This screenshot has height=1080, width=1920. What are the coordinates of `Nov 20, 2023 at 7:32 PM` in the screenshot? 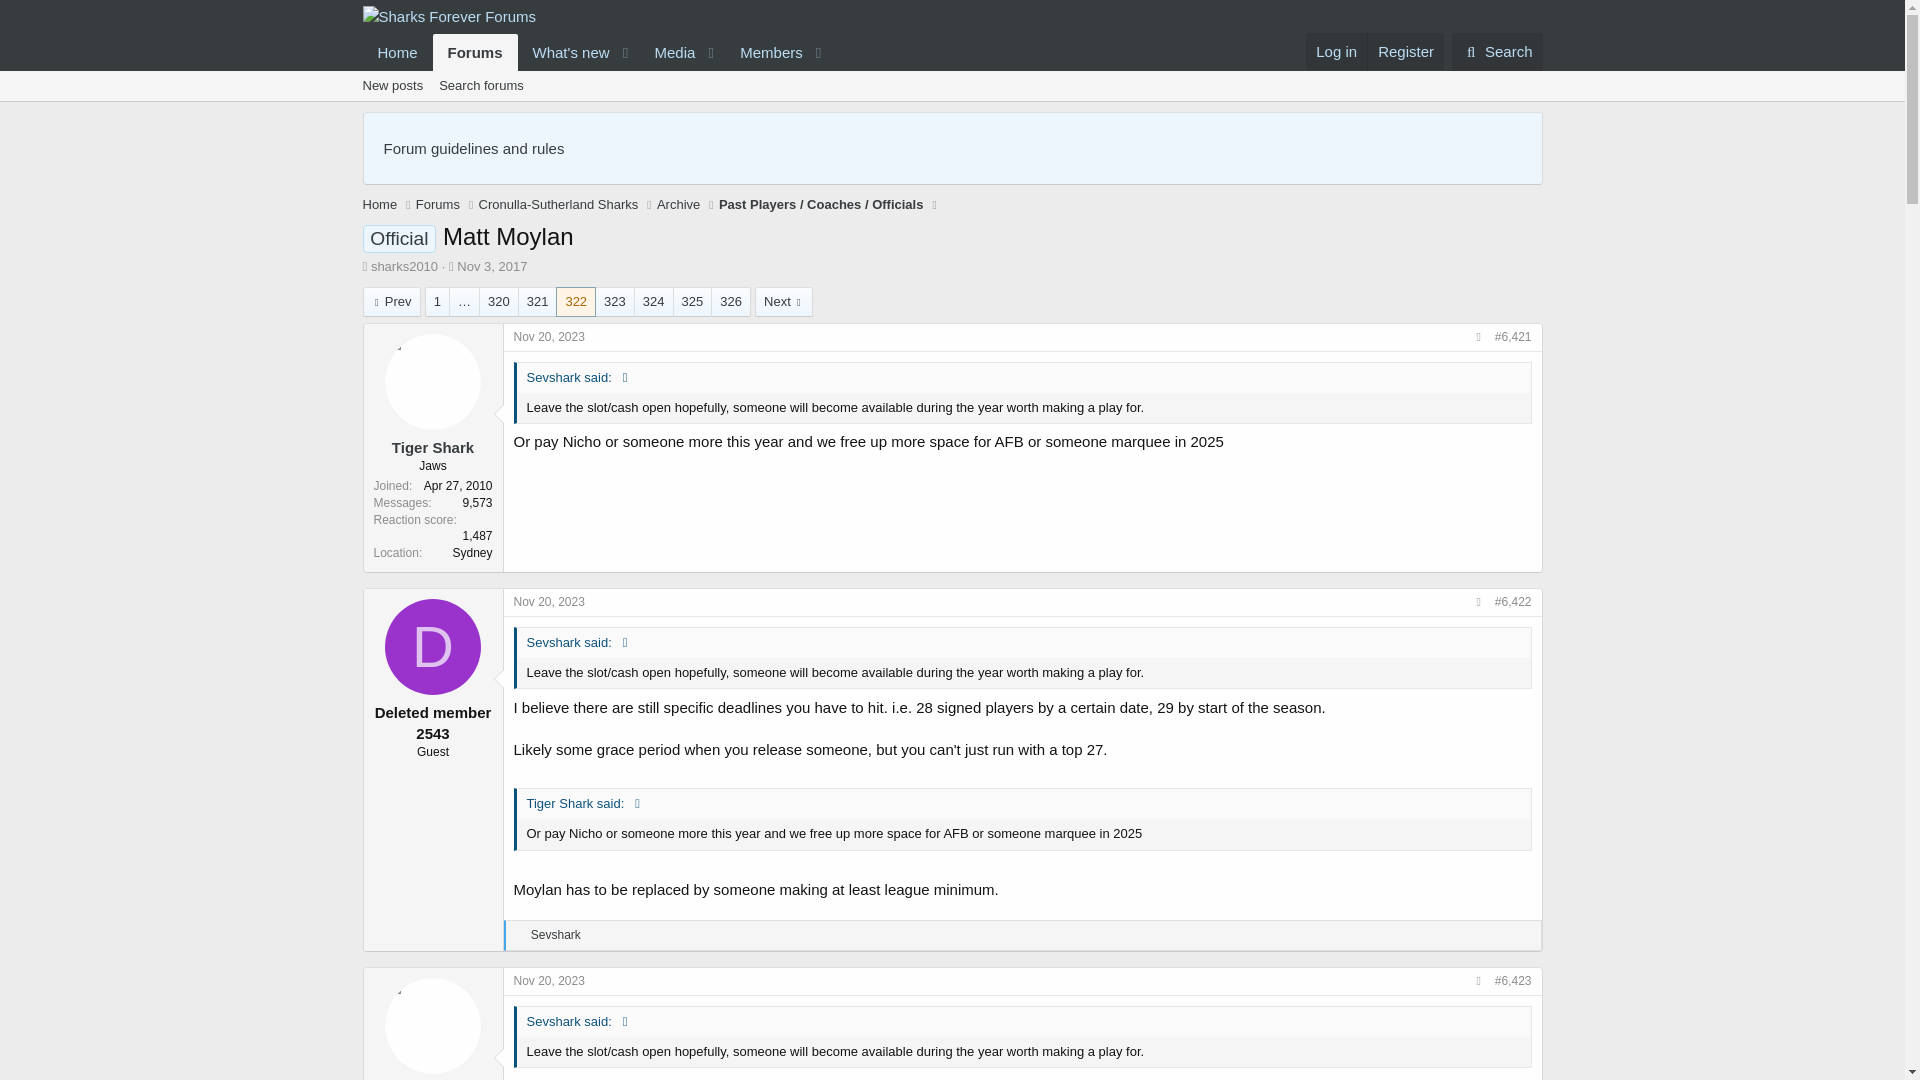 It's located at (476, 52).